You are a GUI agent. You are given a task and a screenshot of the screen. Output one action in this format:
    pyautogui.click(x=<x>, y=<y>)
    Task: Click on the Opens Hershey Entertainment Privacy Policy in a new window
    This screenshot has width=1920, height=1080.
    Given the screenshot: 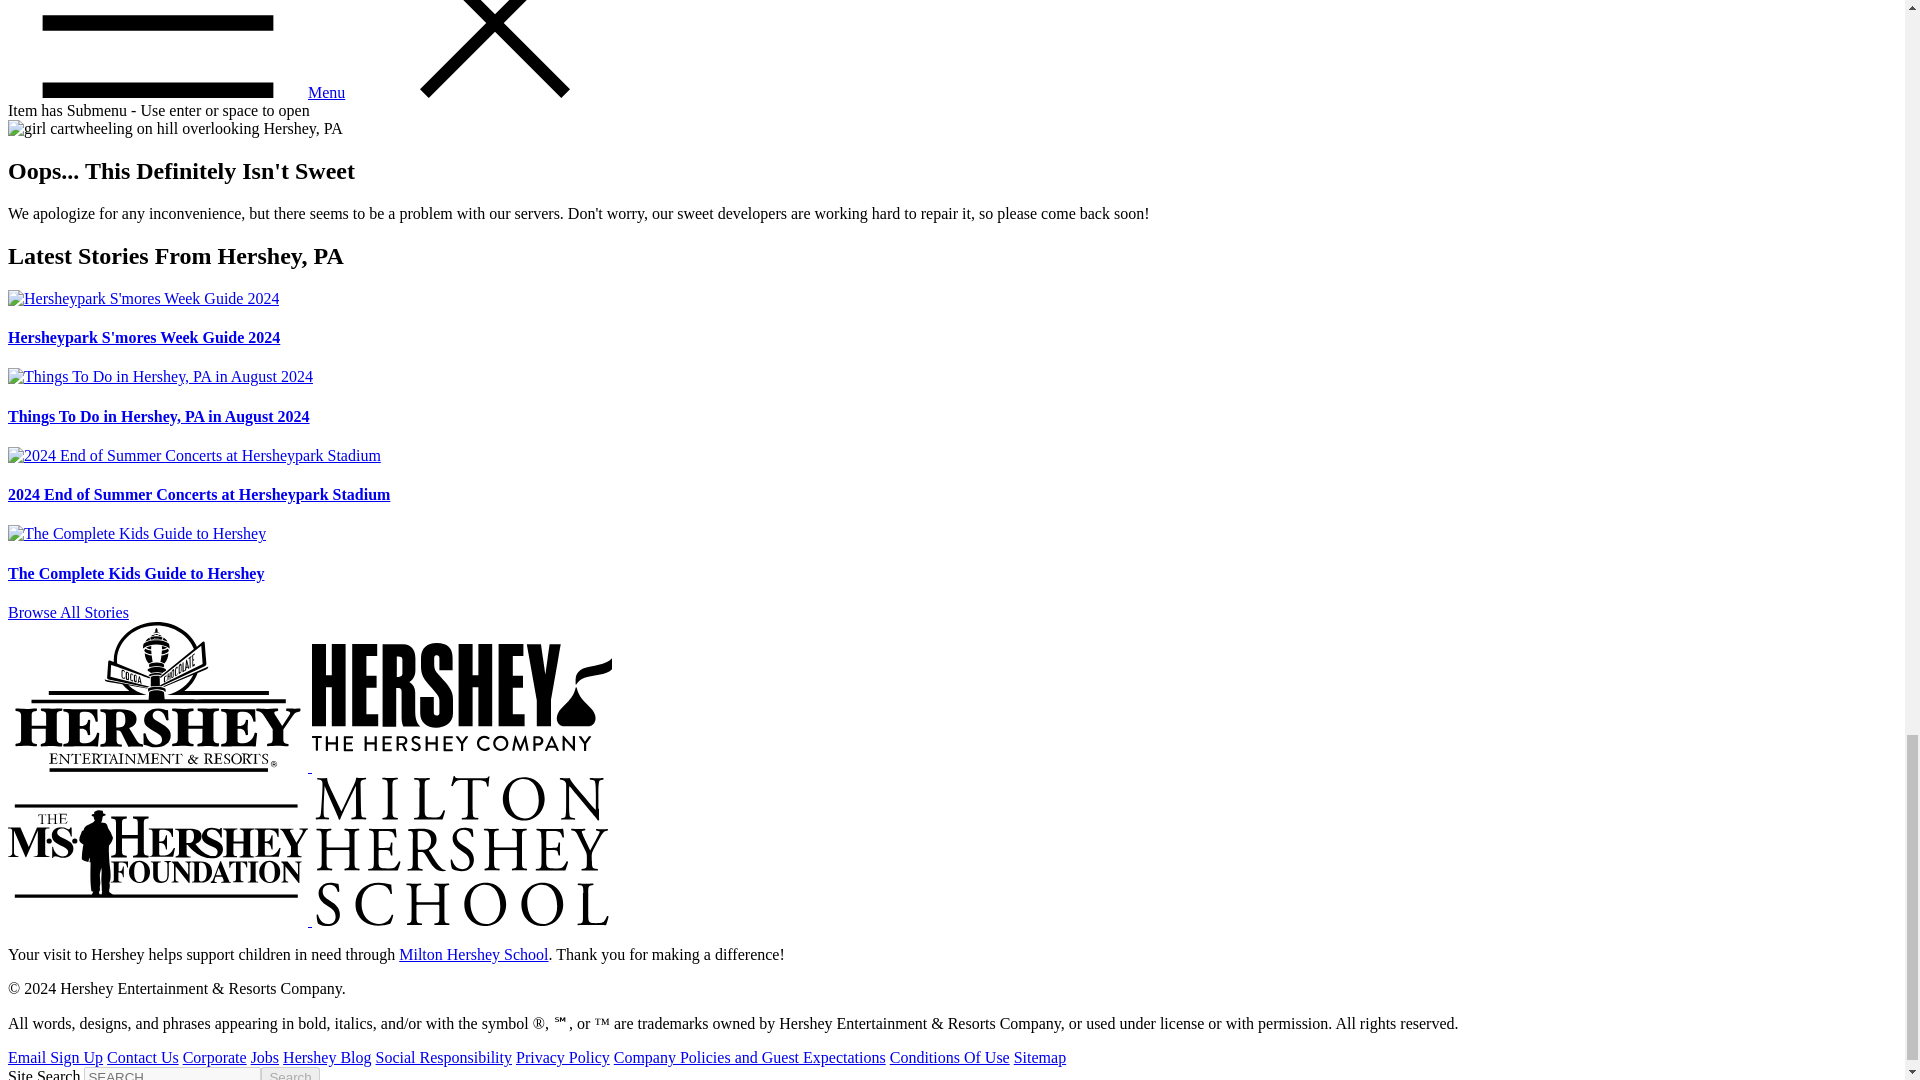 What is the action you would take?
    pyautogui.click(x=563, y=1056)
    